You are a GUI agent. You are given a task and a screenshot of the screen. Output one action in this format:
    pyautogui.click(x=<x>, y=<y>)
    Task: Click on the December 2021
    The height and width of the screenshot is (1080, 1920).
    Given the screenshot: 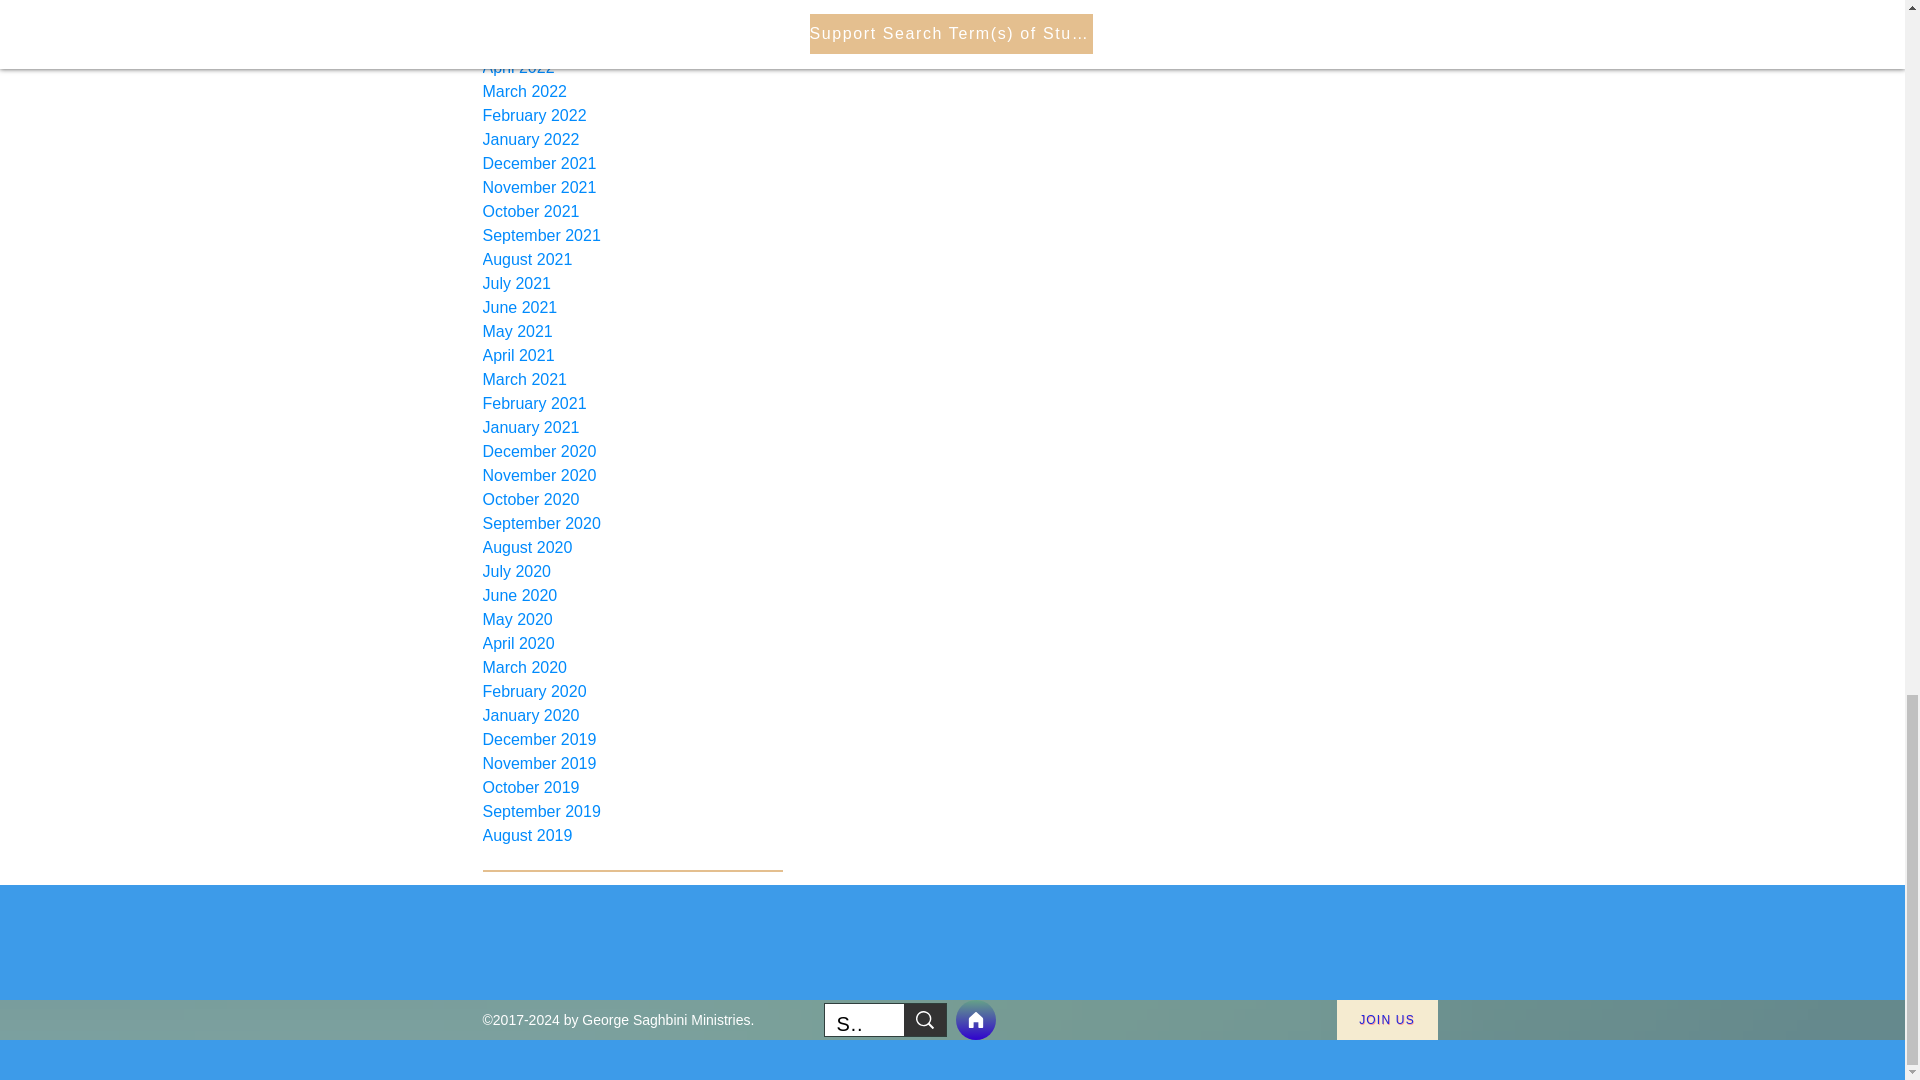 What is the action you would take?
    pyautogui.click(x=631, y=164)
    